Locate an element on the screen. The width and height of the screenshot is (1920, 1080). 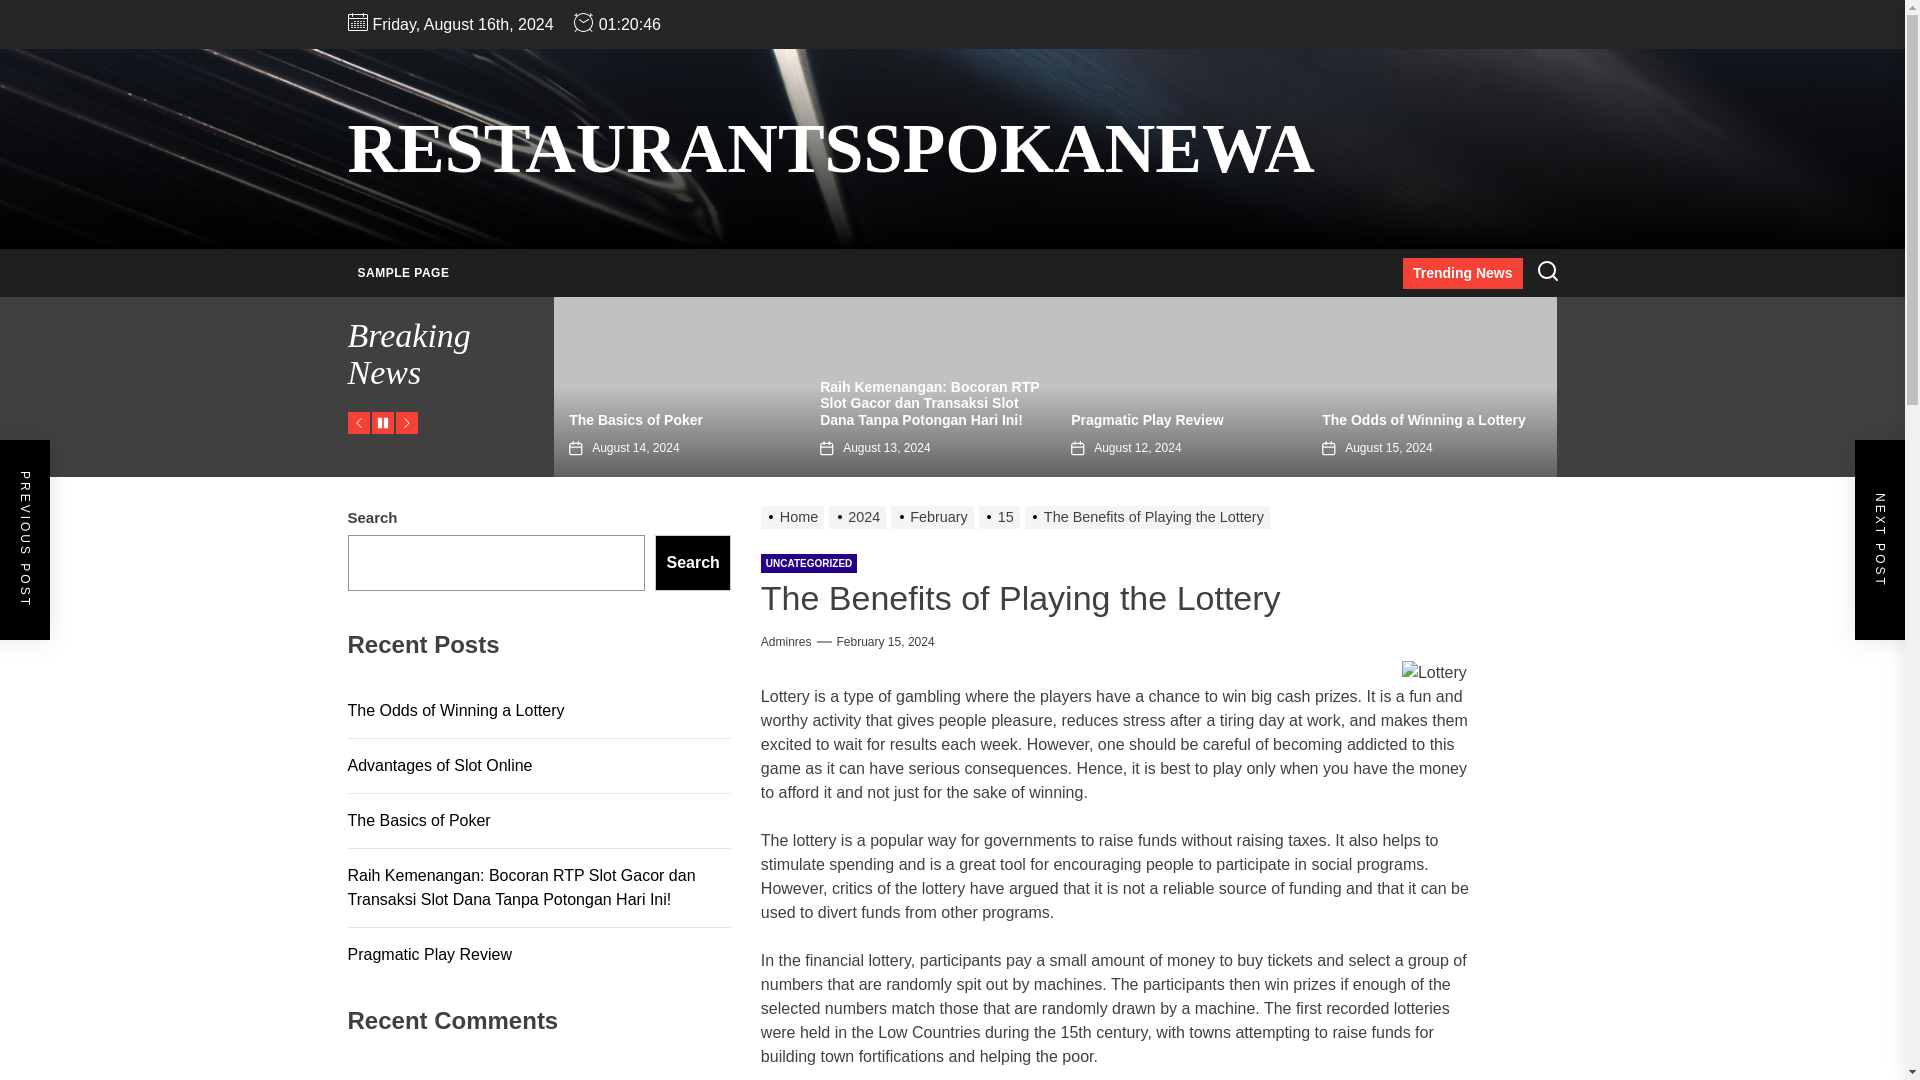
RESTAURANTSSPOKANEWA is located at coordinates (831, 148).